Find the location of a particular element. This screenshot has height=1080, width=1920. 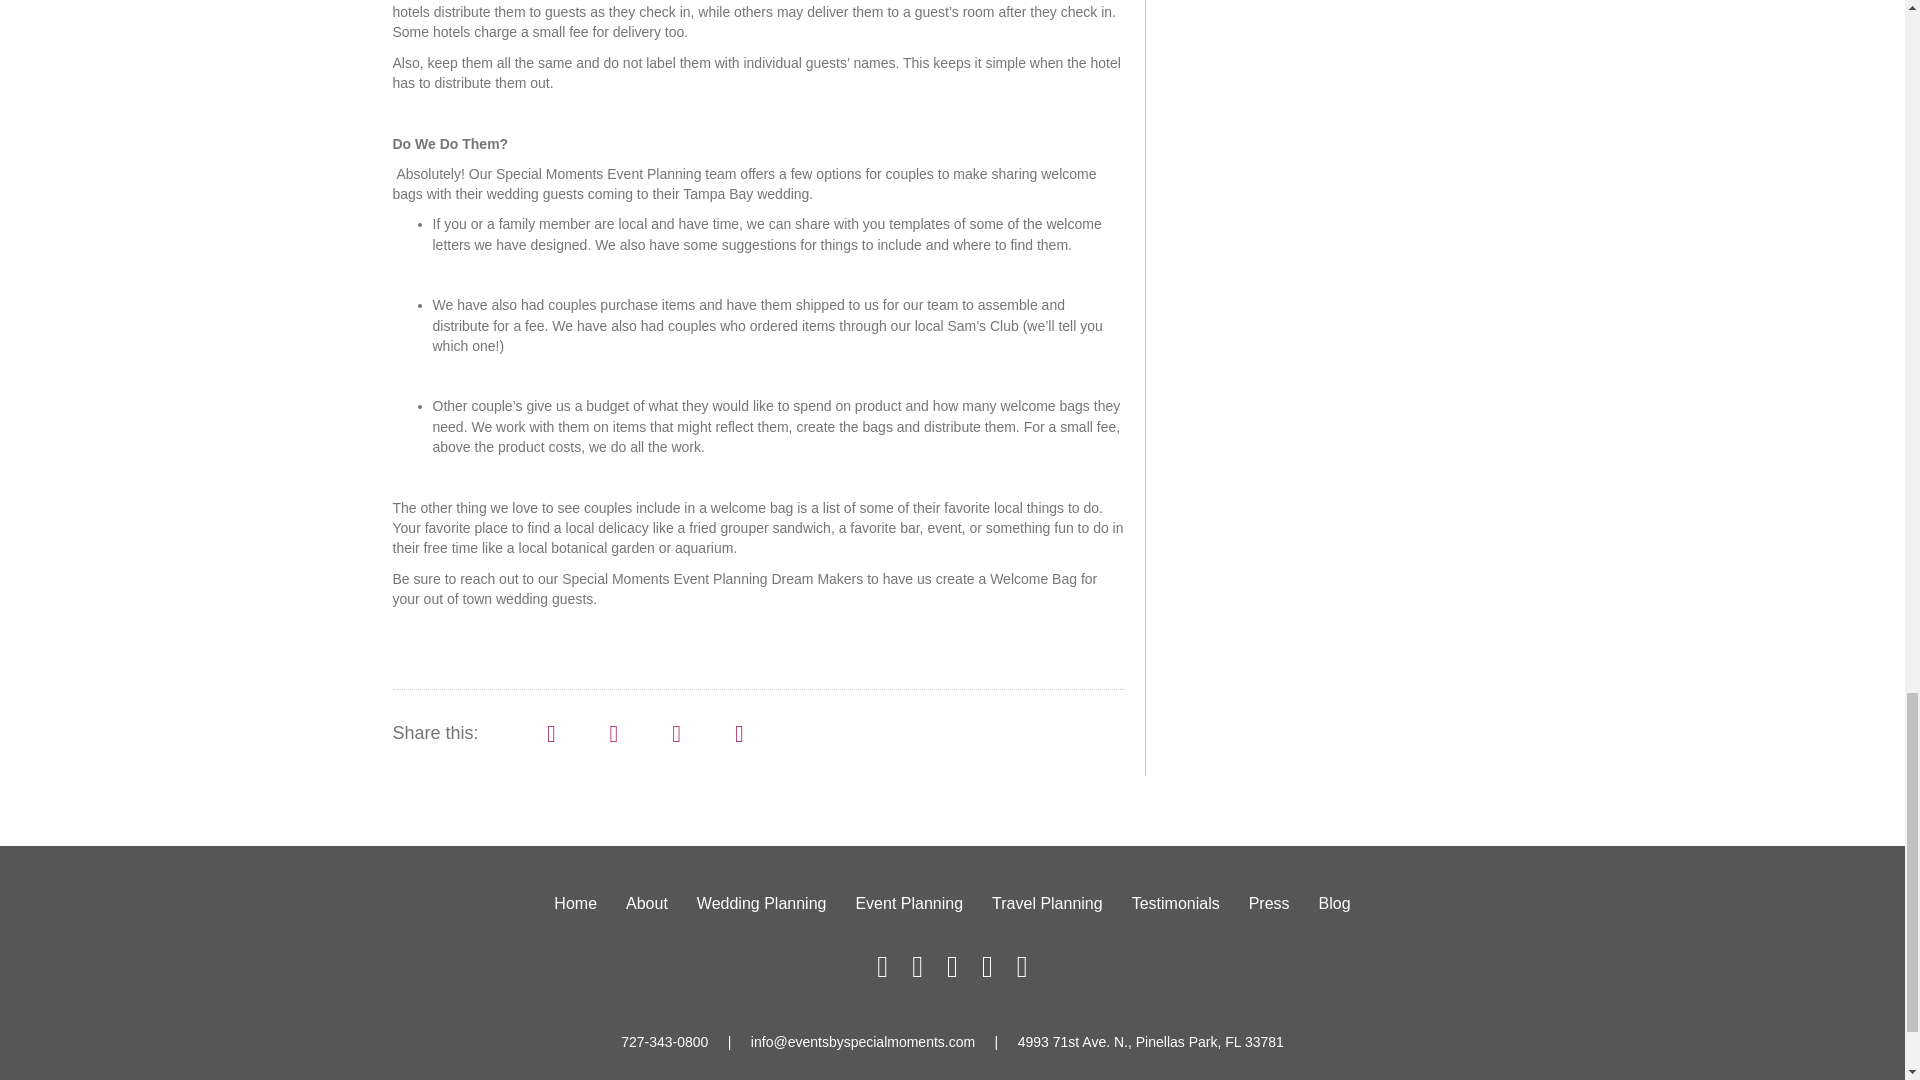

Event Planning is located at coordinates (908, 904).